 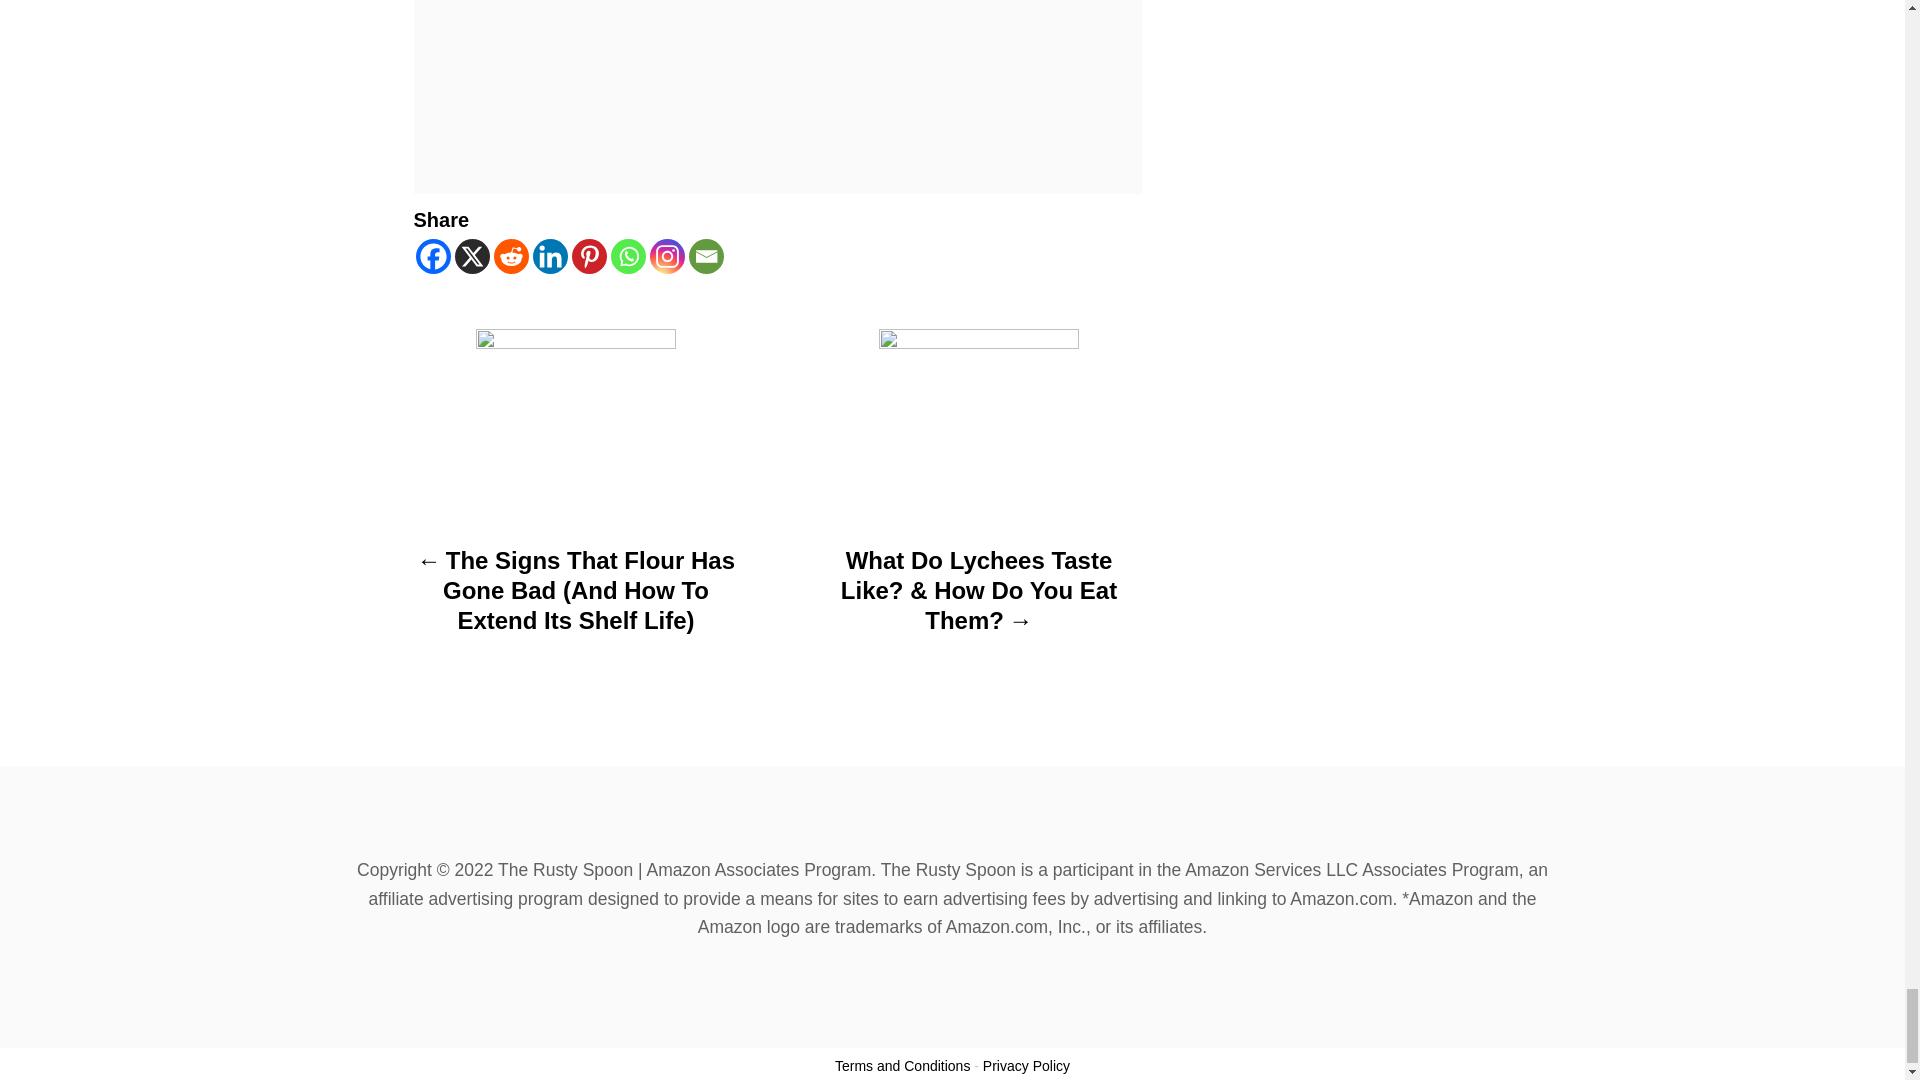 I want to click on Instagram, so click(x=668, y=256).